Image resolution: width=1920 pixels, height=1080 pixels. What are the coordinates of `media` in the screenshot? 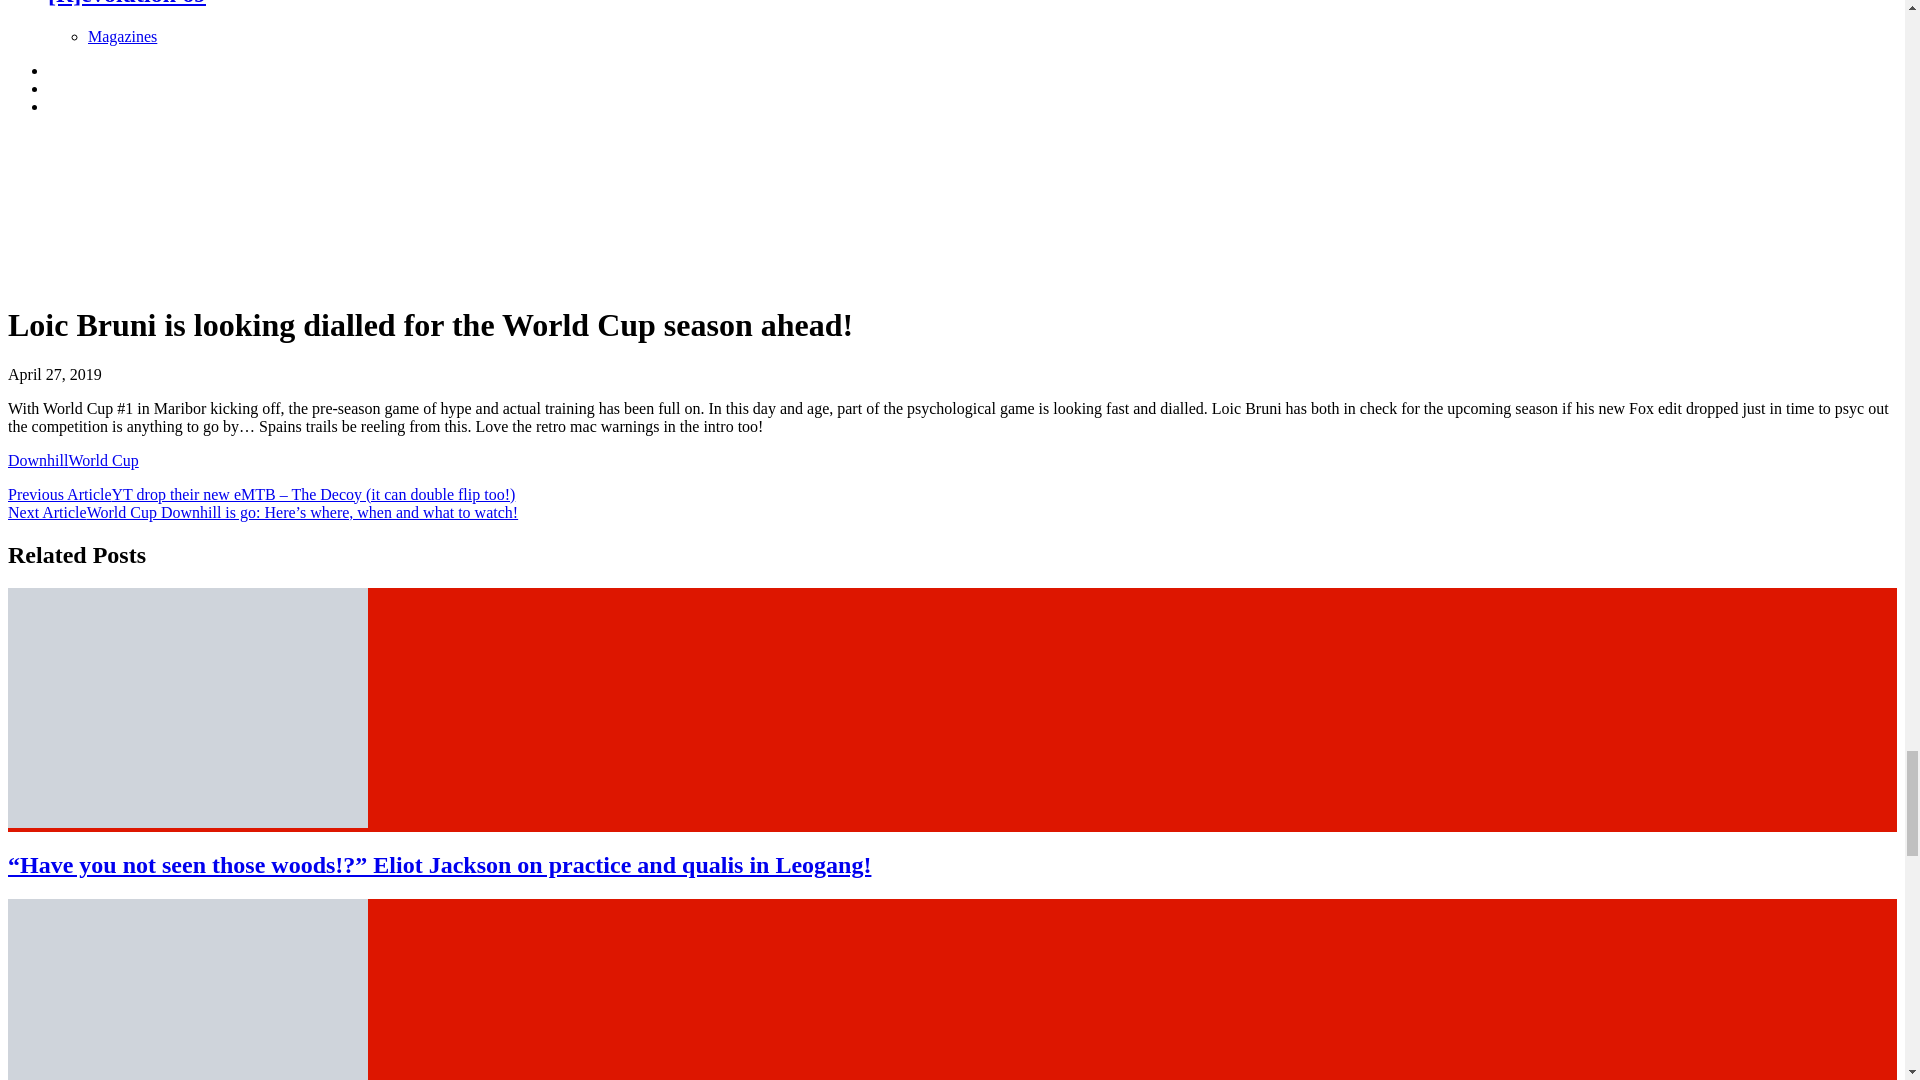 It's located at (157, 206).